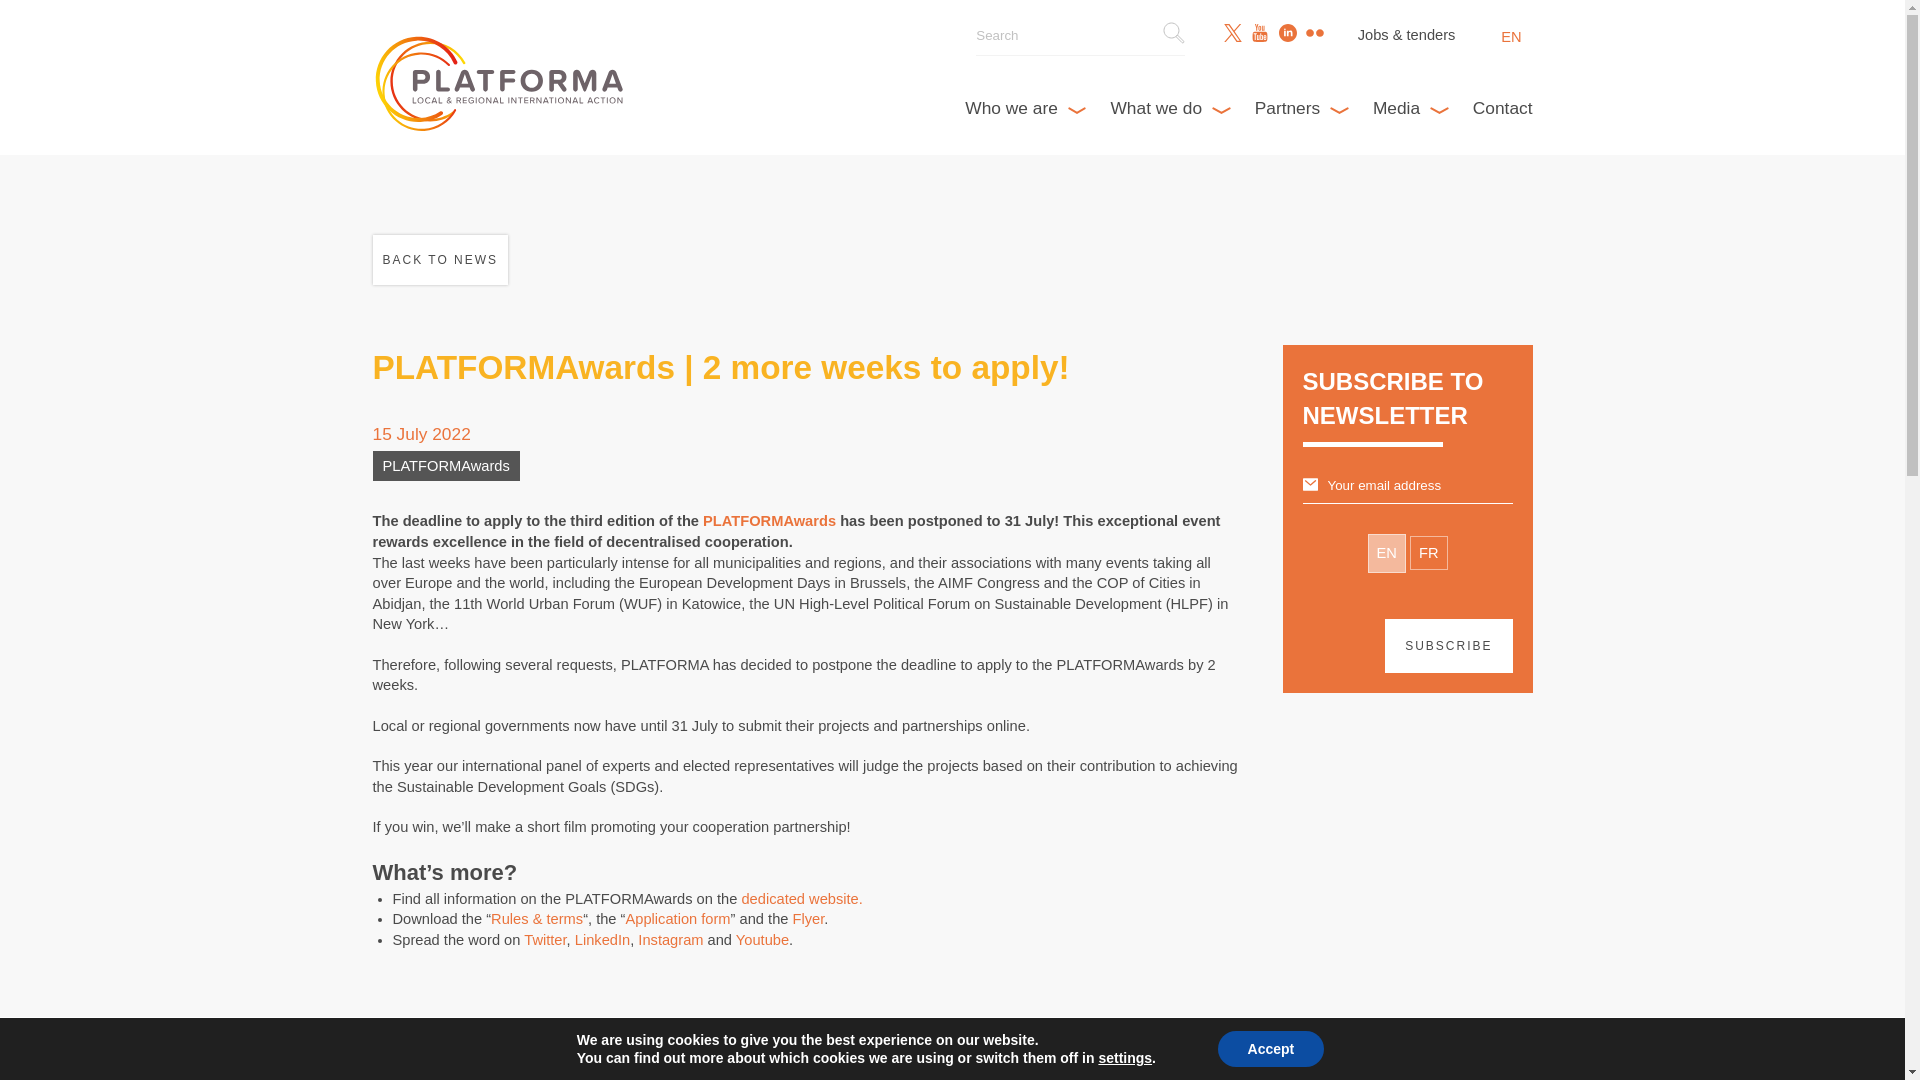  I want to click on Application form, so click(677, 918).